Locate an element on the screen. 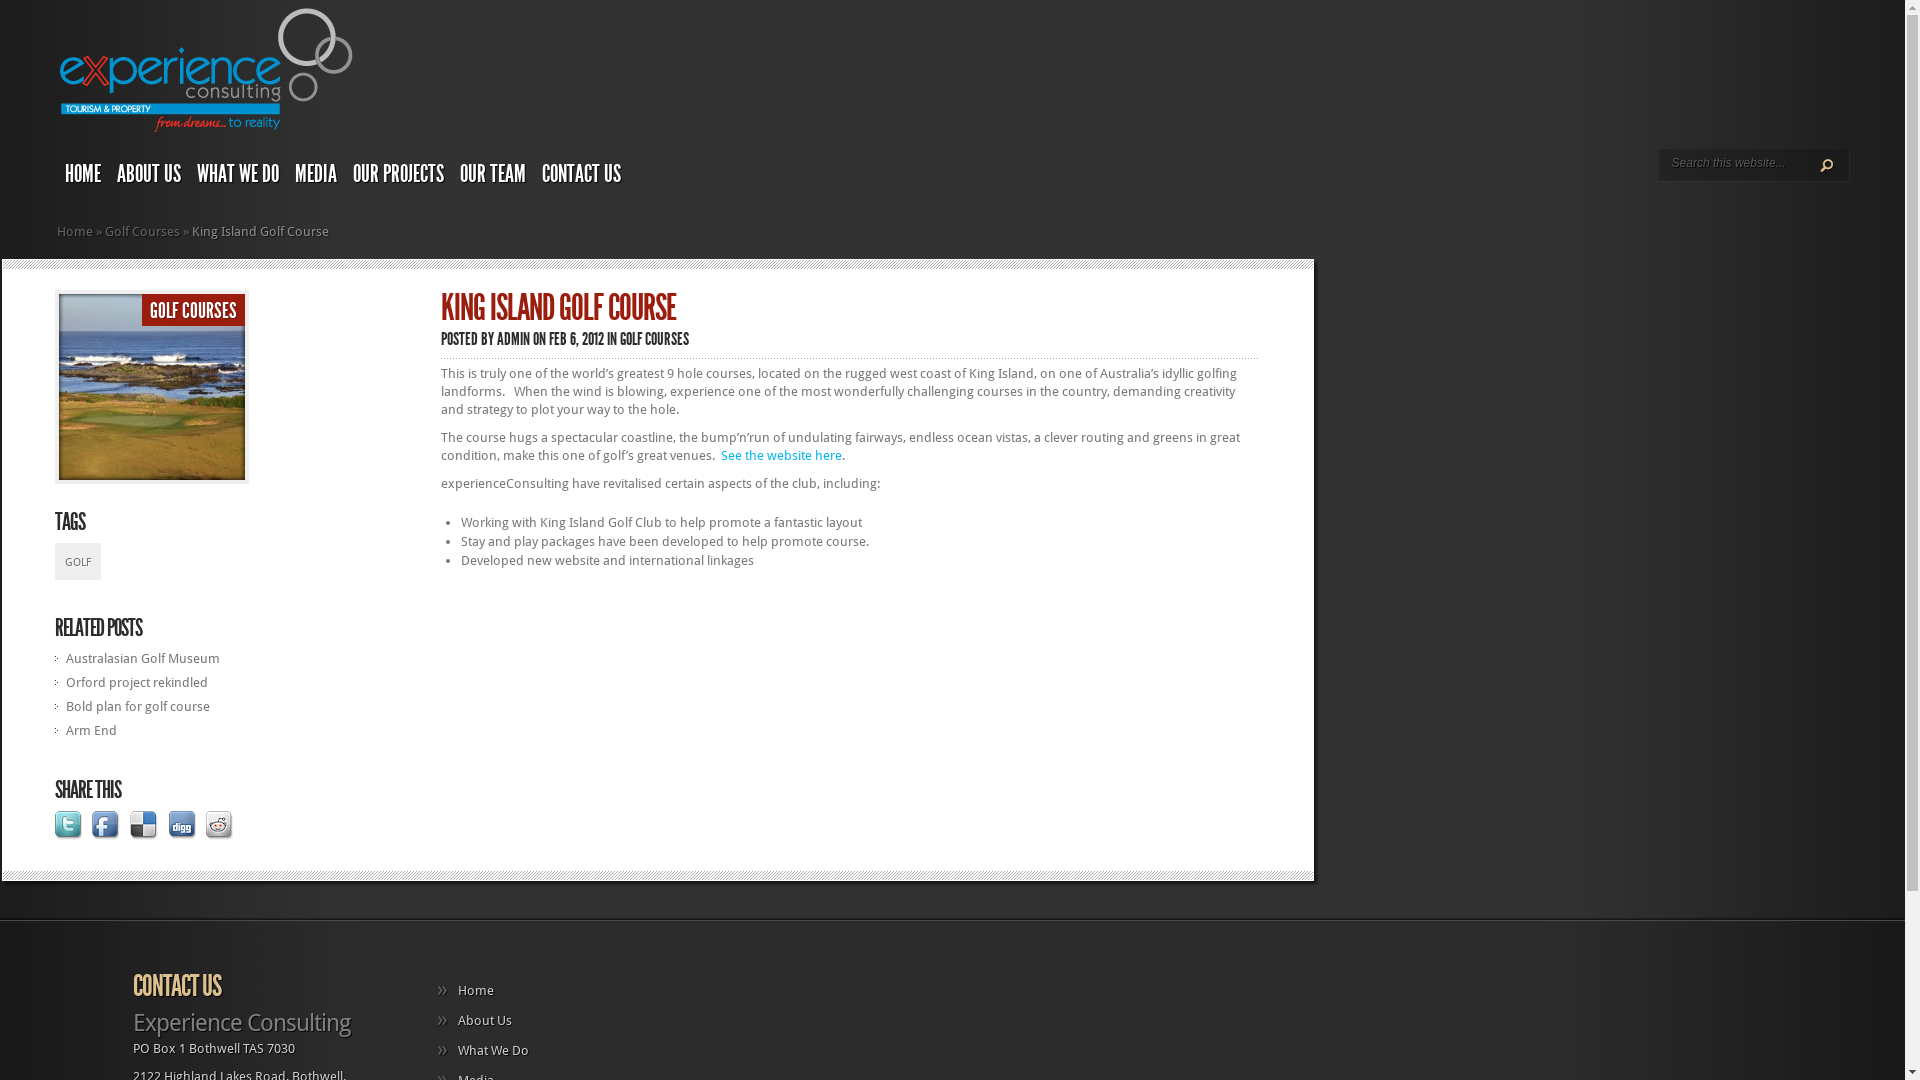  OUR TEAM is located at coordinates (493, 176).